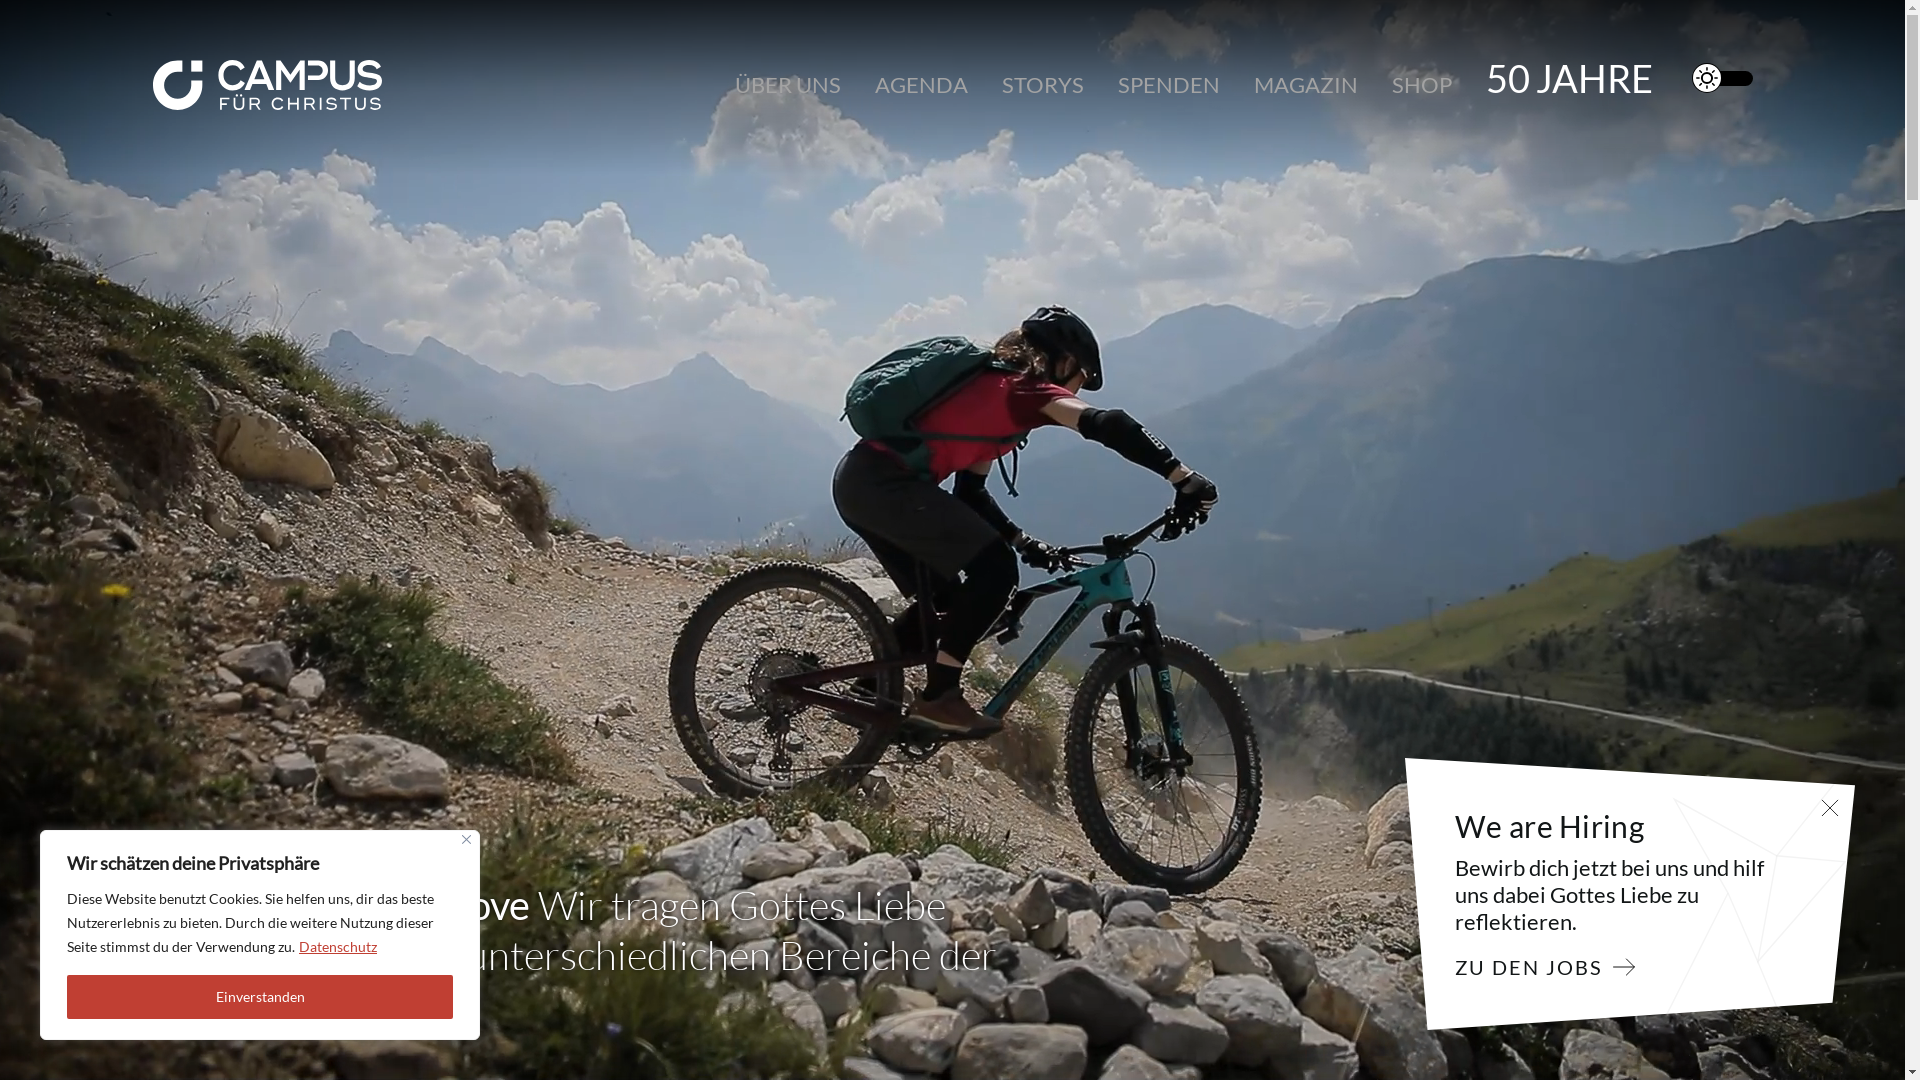  What do you see at coordinates (1043, 84) in the screenshot?
I see `STORYS` at bounding box center [1043, 84].